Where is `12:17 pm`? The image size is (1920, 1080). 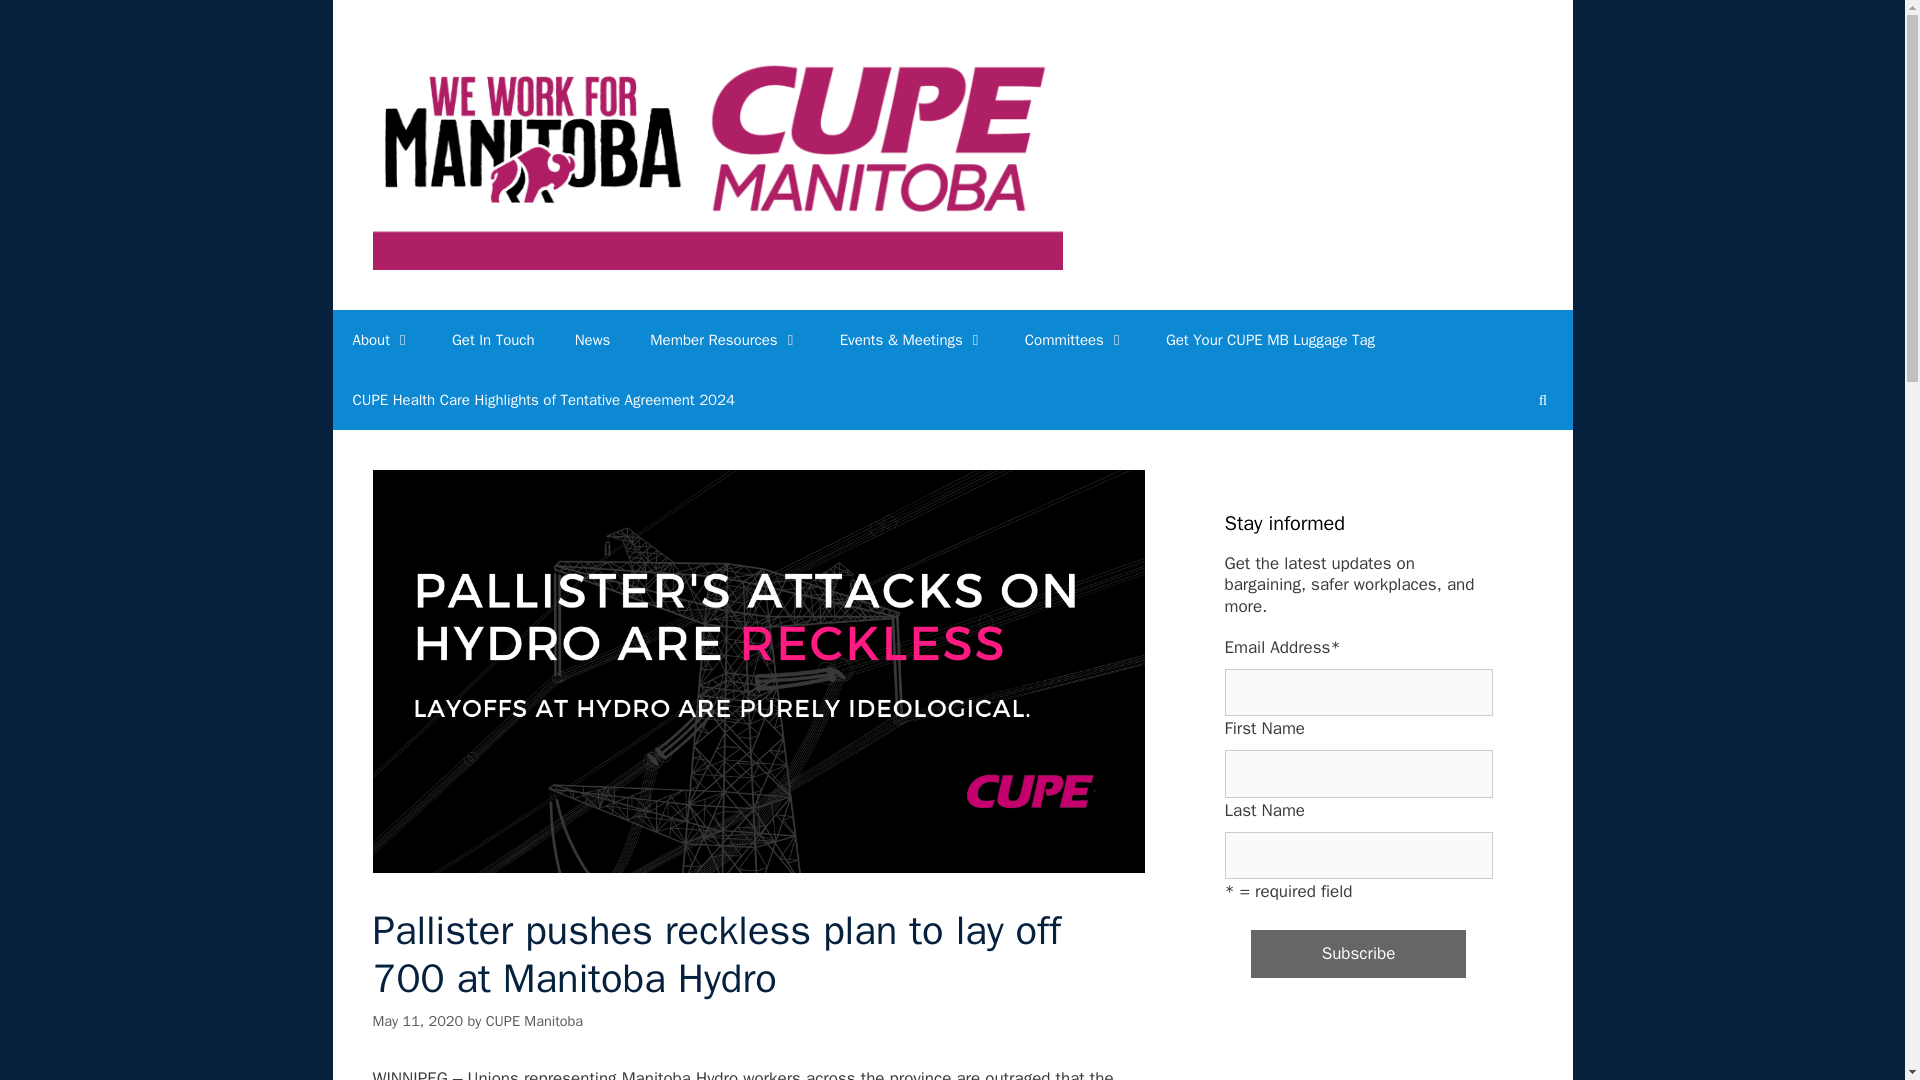
12:17 pm is located at coordinates (417, 1020).